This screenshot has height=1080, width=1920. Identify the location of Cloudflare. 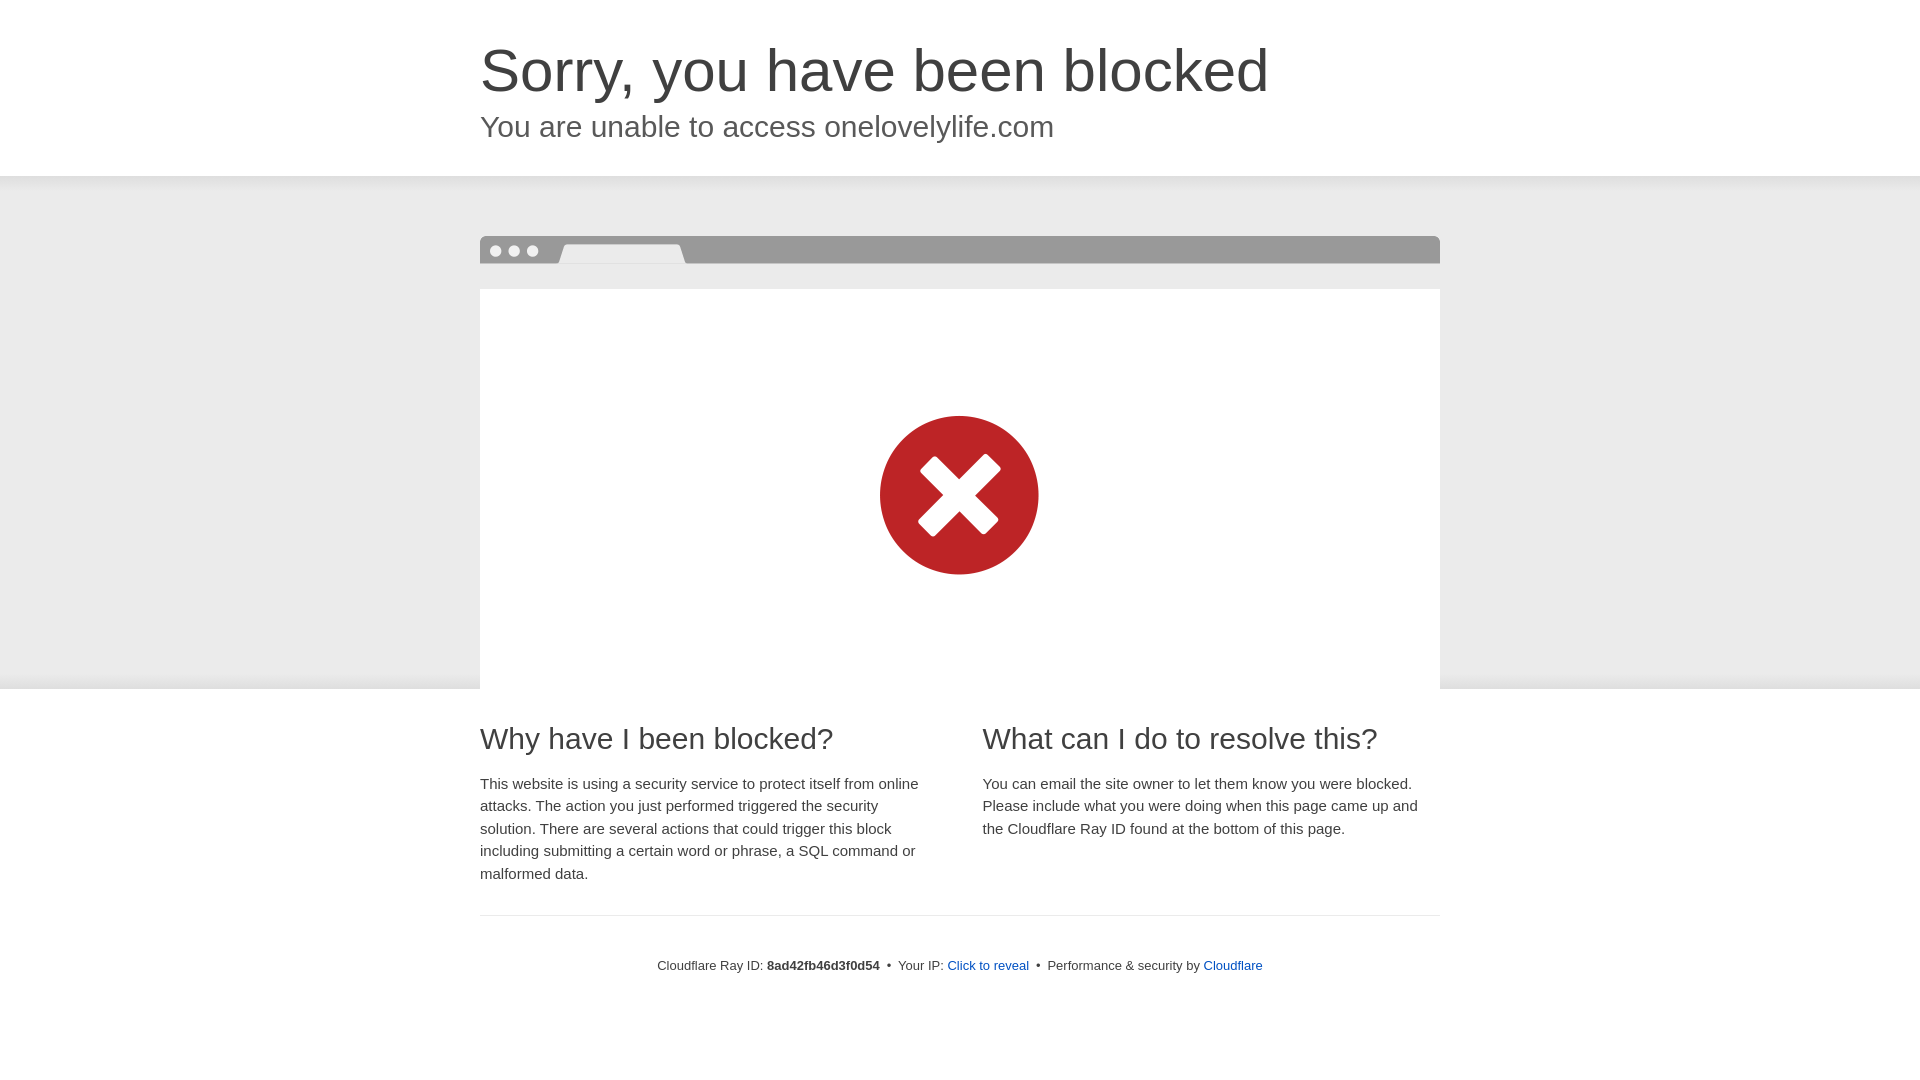
(1233, 965).